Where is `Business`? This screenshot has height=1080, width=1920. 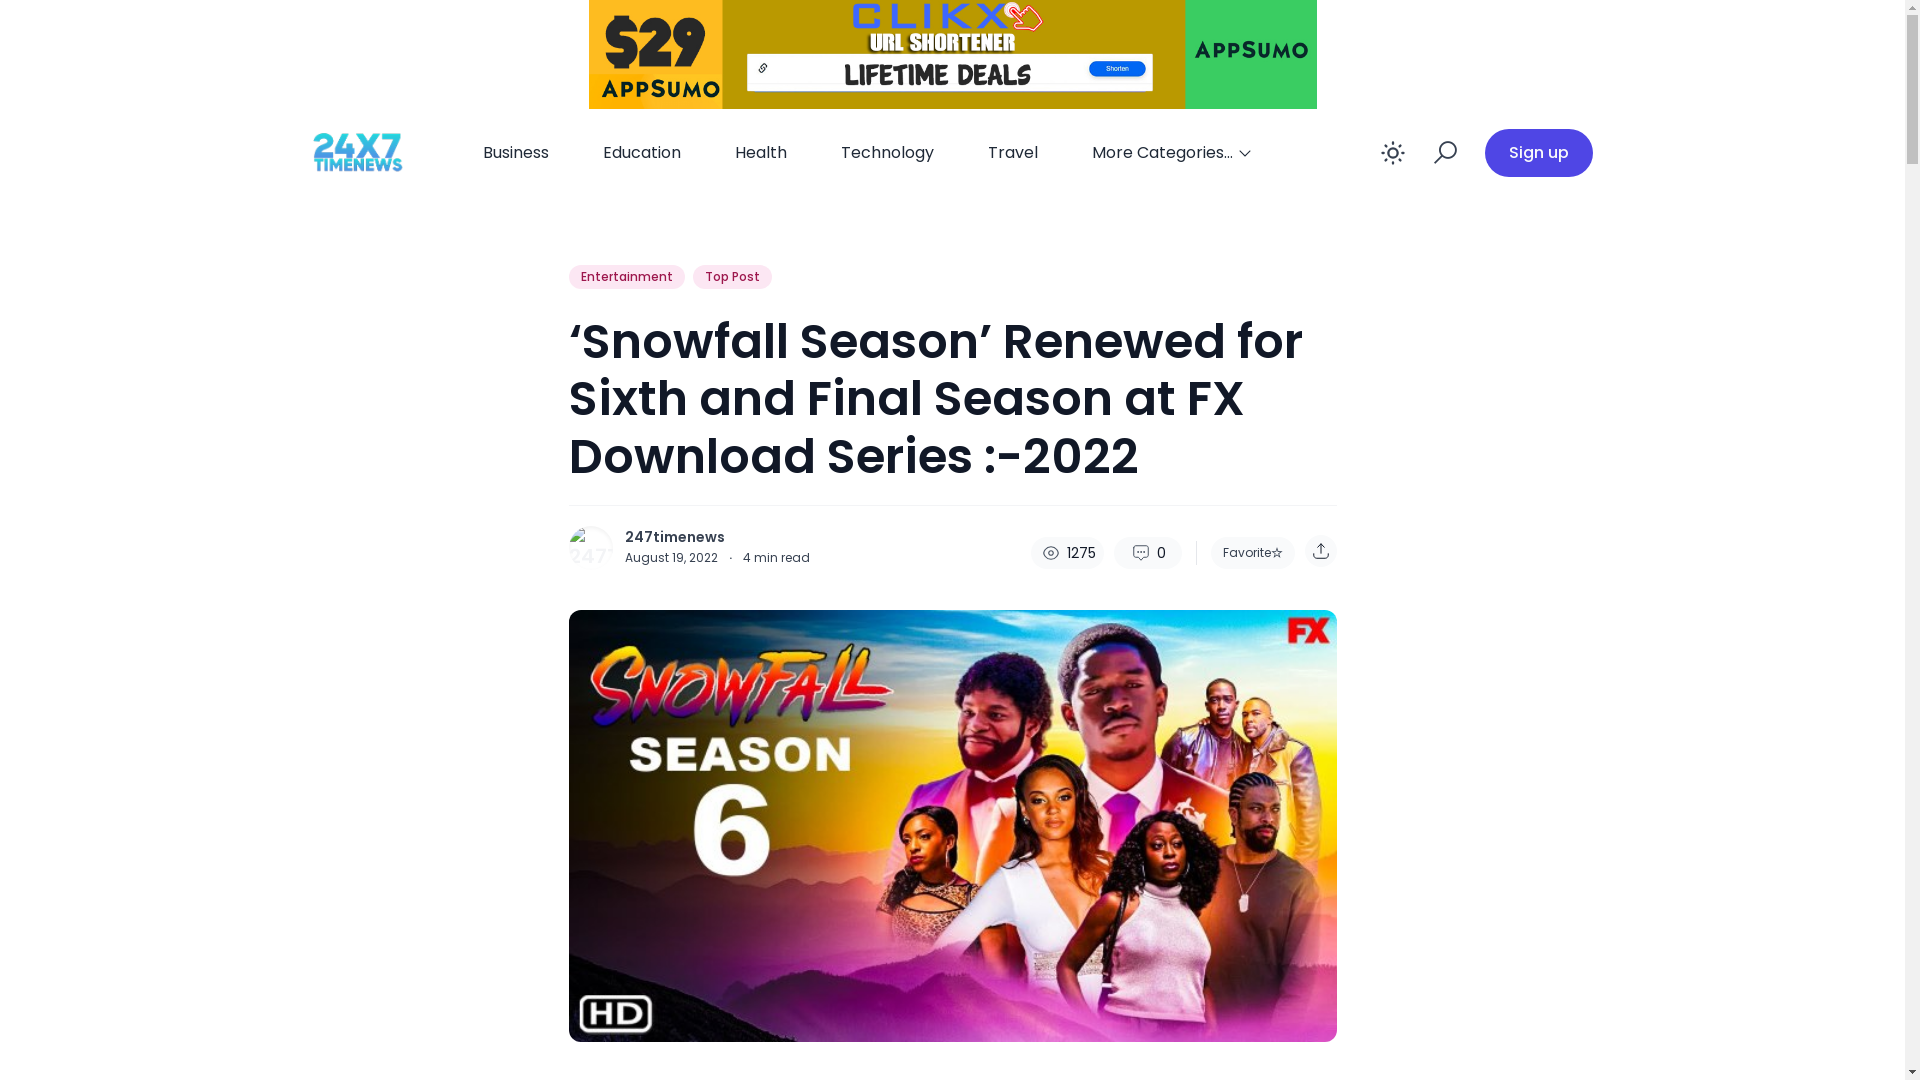
Business is located at coordinates (515, 153).